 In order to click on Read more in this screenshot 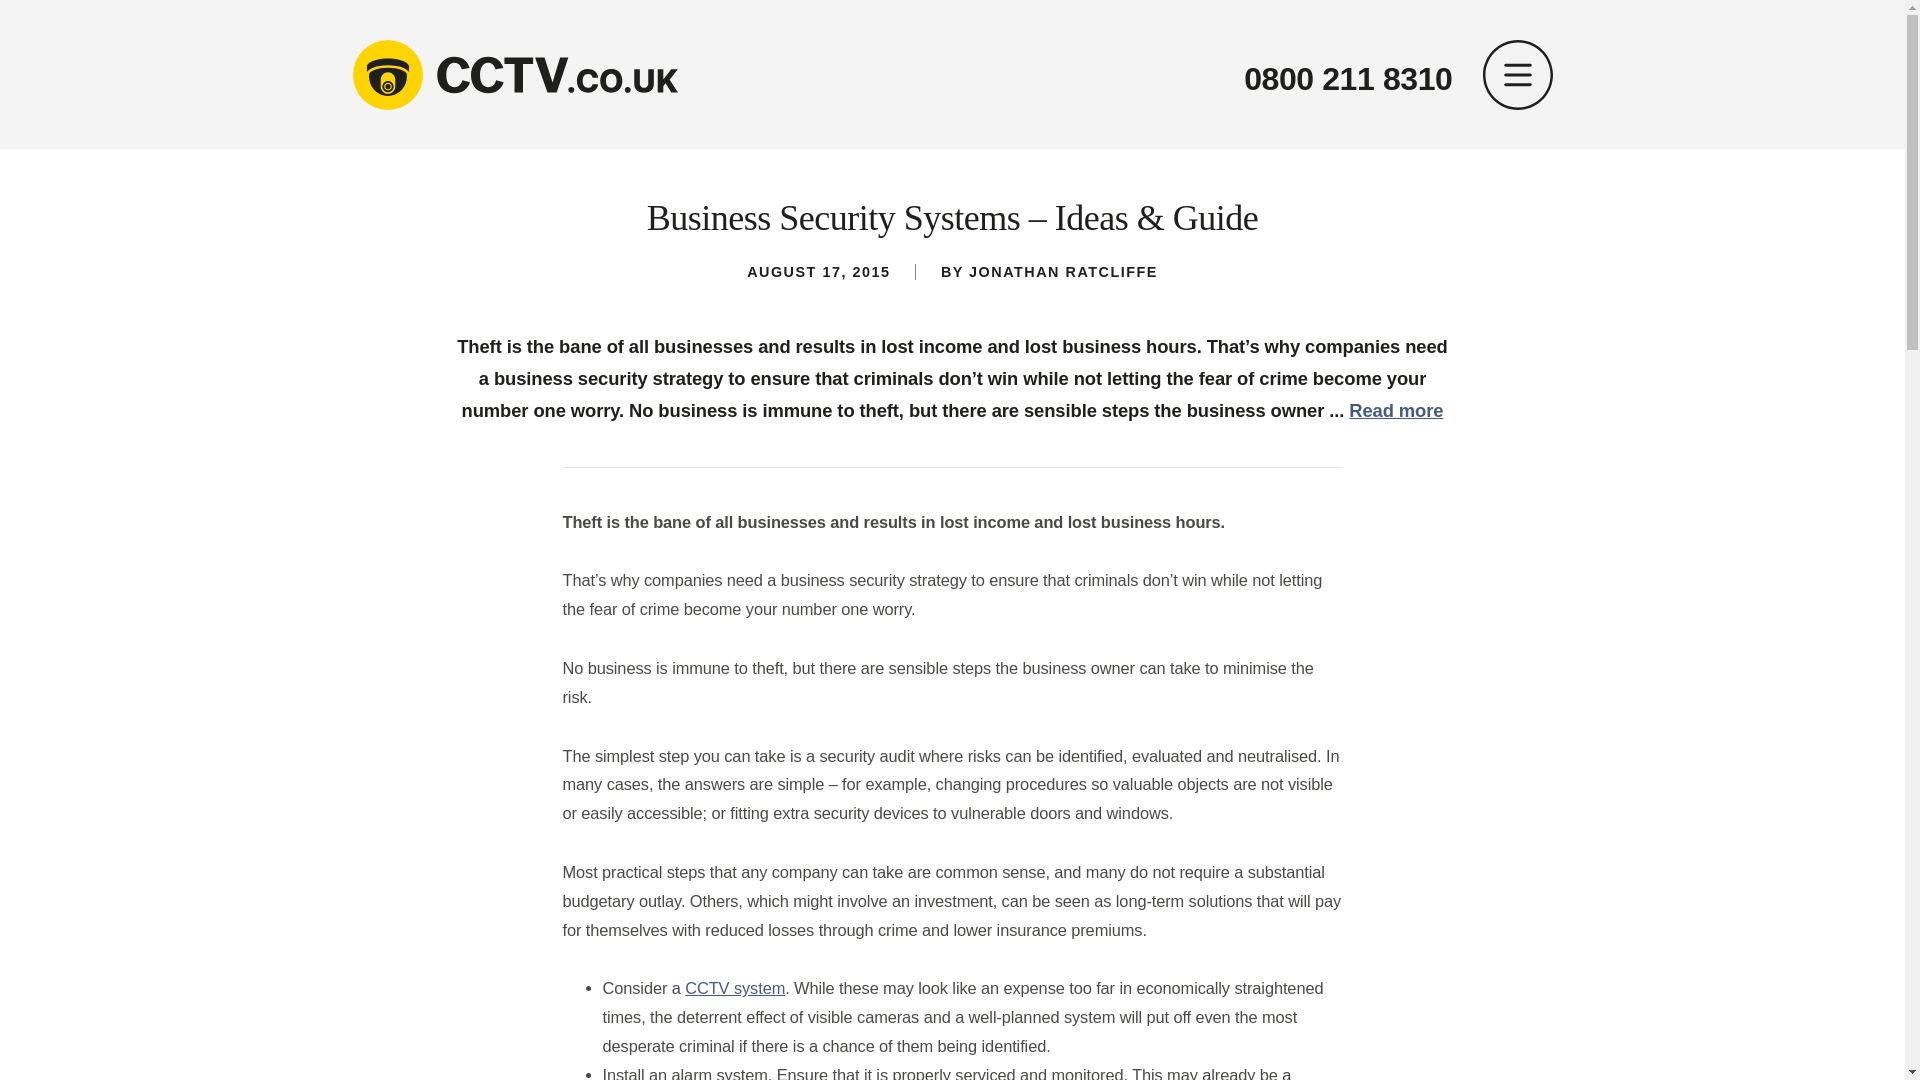, I will do `click(1396, 410)`.